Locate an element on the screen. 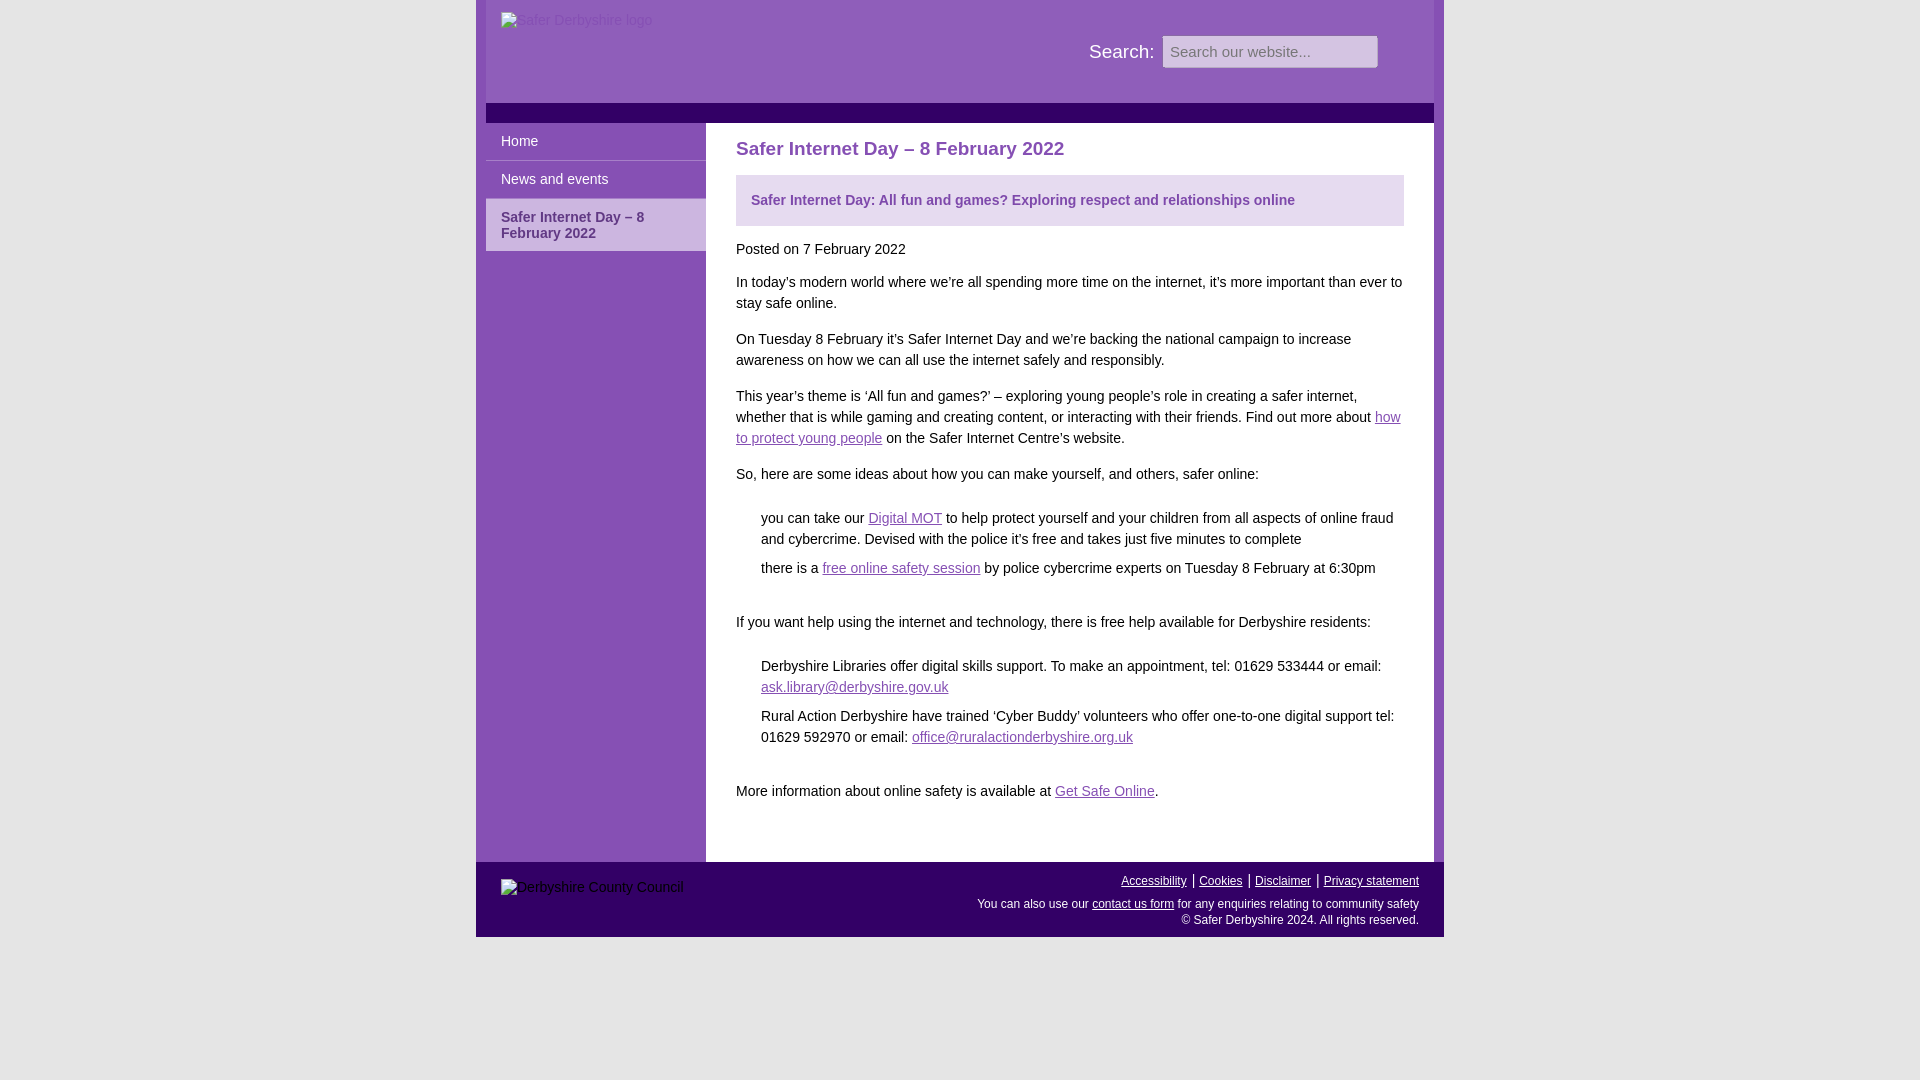  free online safety session is located at coordinates (900, 568).